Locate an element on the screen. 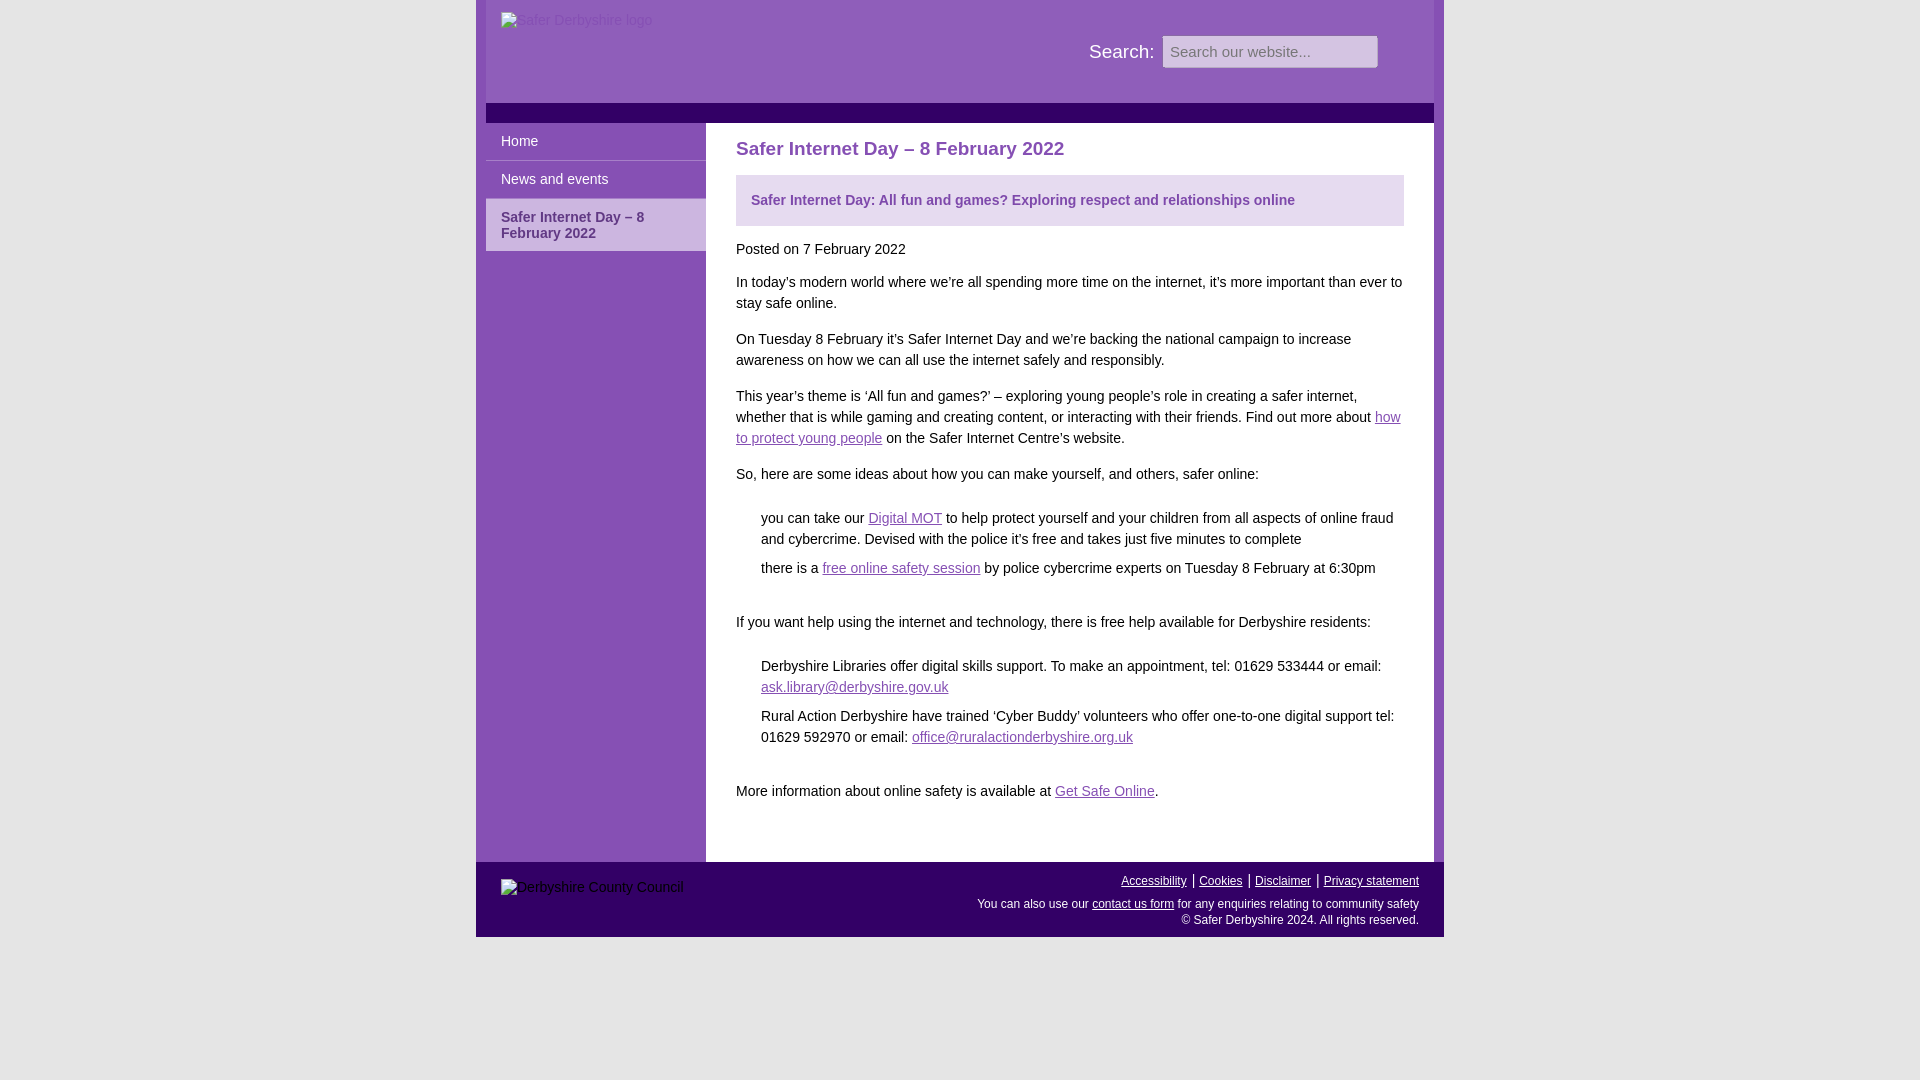  free online safety session is located at coordinates (900, 568).